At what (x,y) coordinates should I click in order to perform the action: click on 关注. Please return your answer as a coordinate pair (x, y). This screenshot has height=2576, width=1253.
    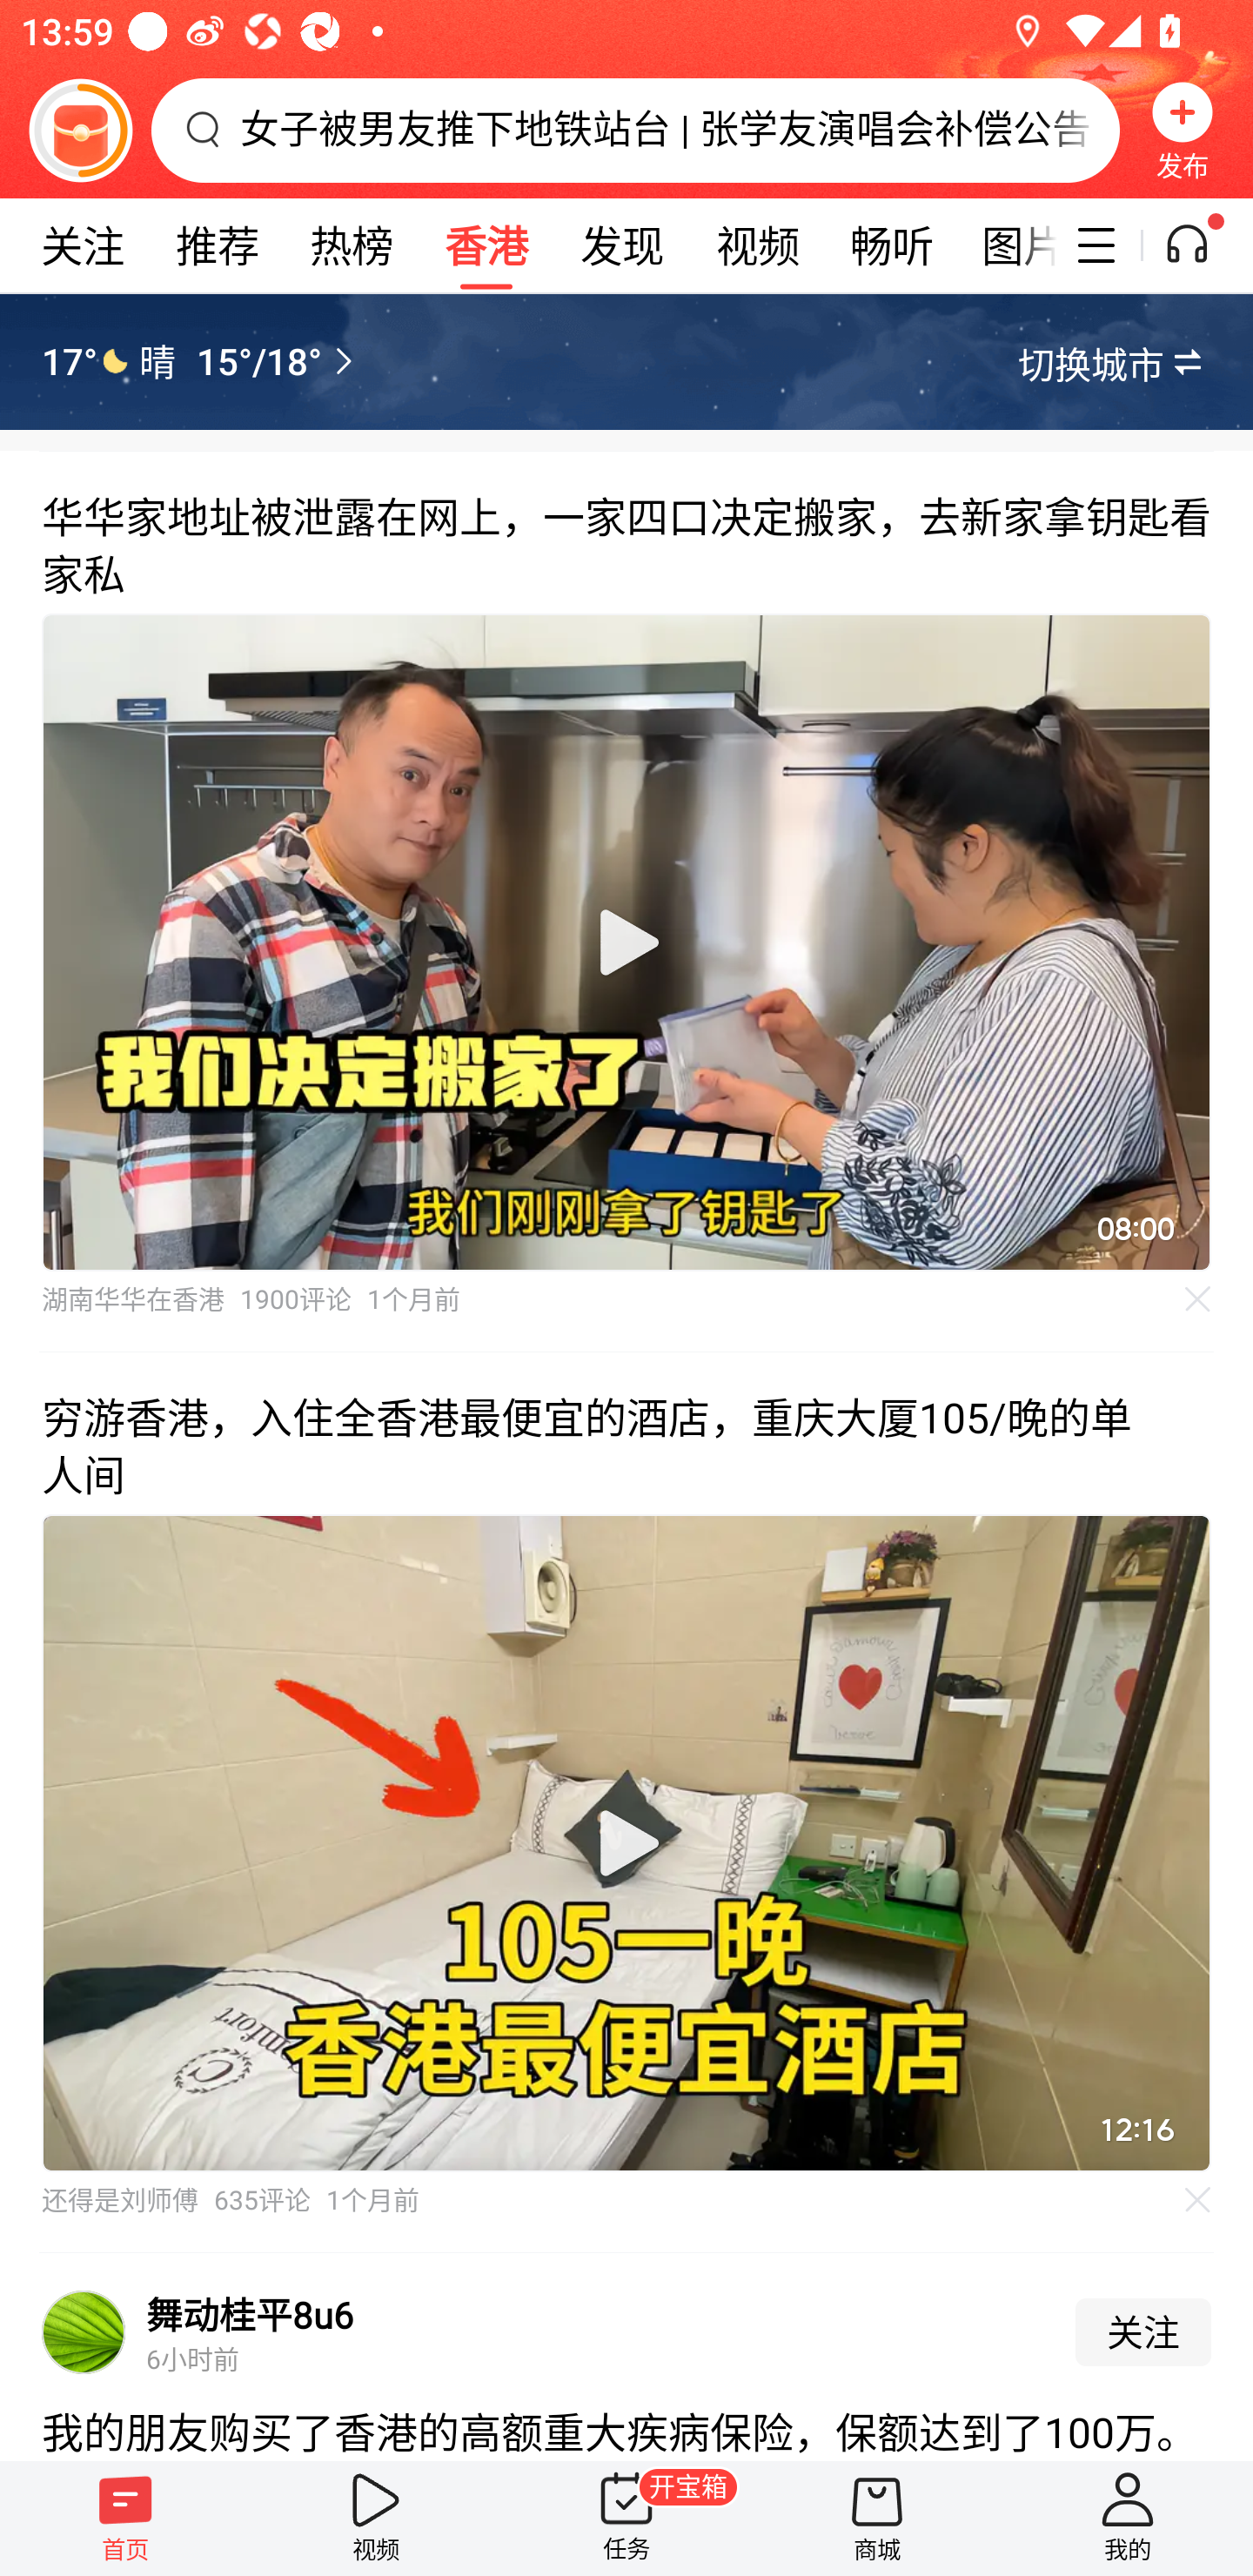
    Looking at the image, I should click on (1143, 2332).